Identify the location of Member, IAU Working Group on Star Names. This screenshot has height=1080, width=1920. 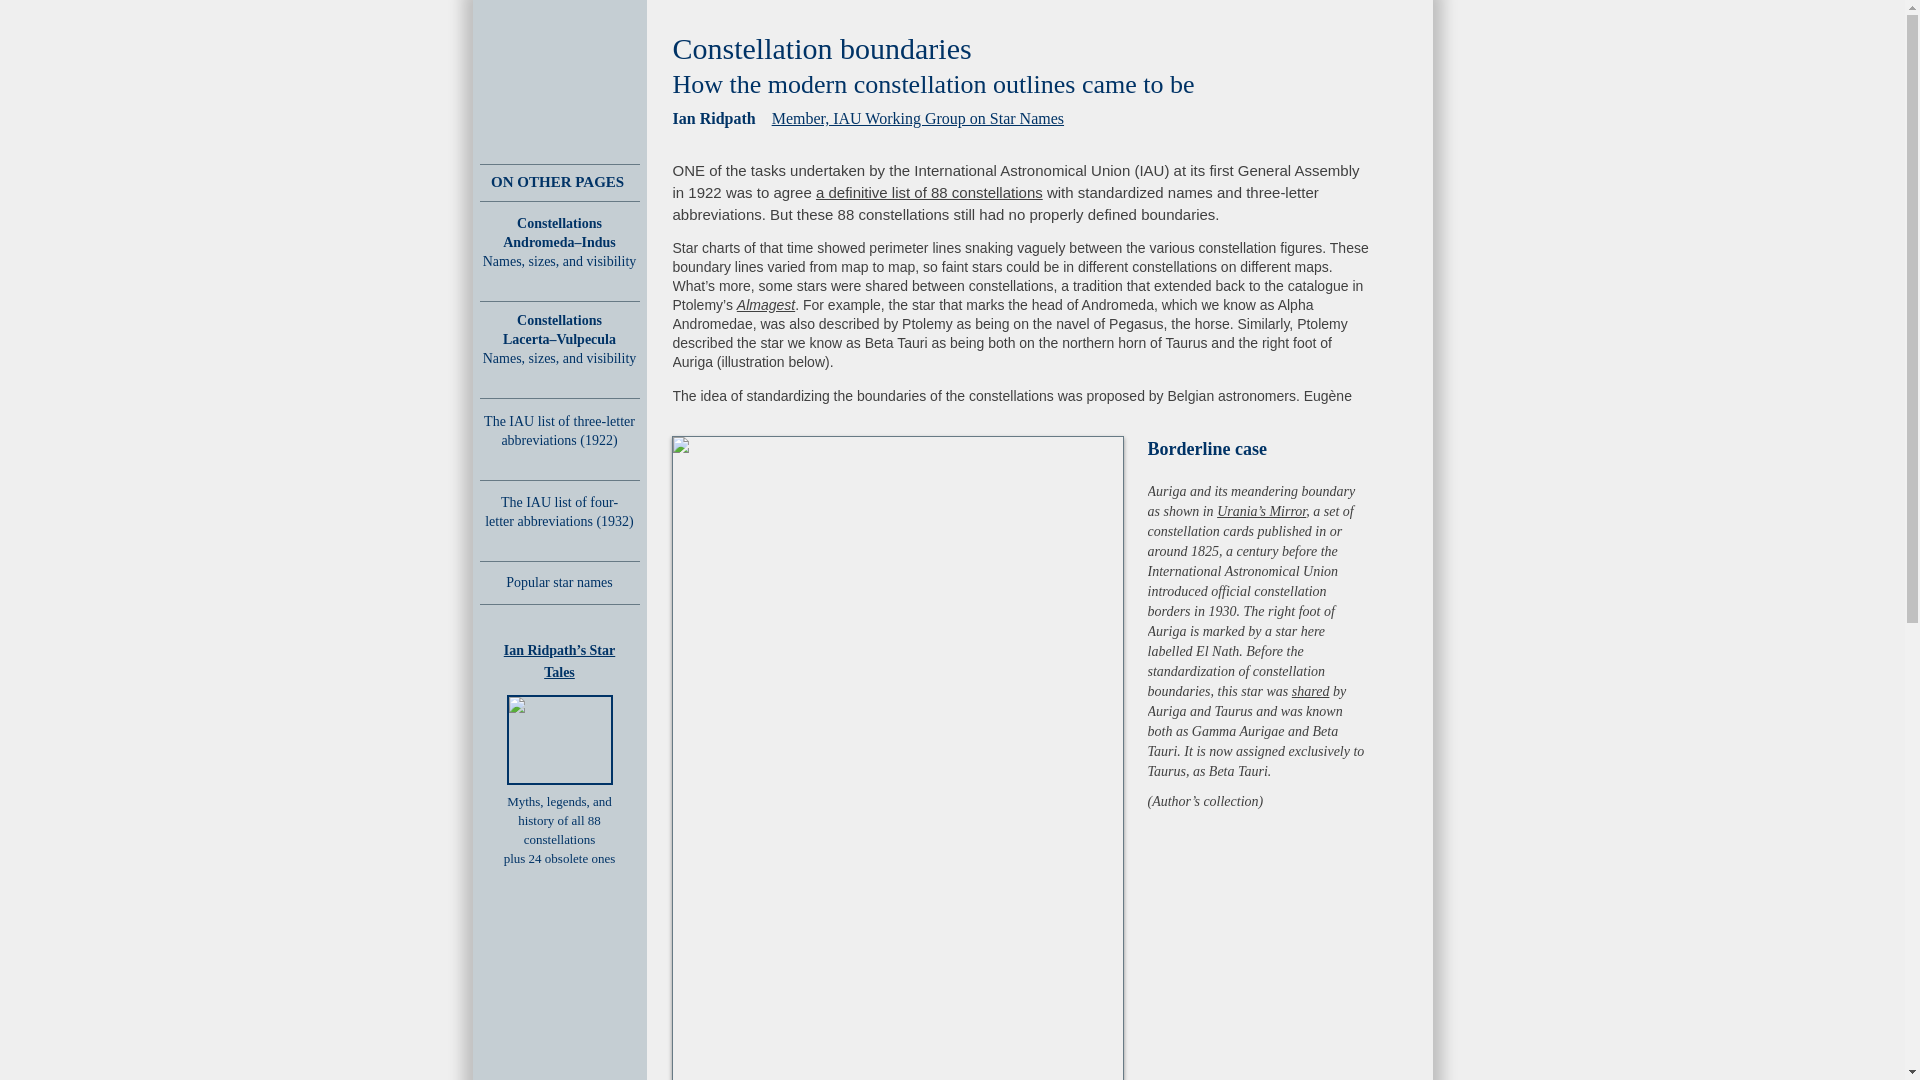
(917, 118).